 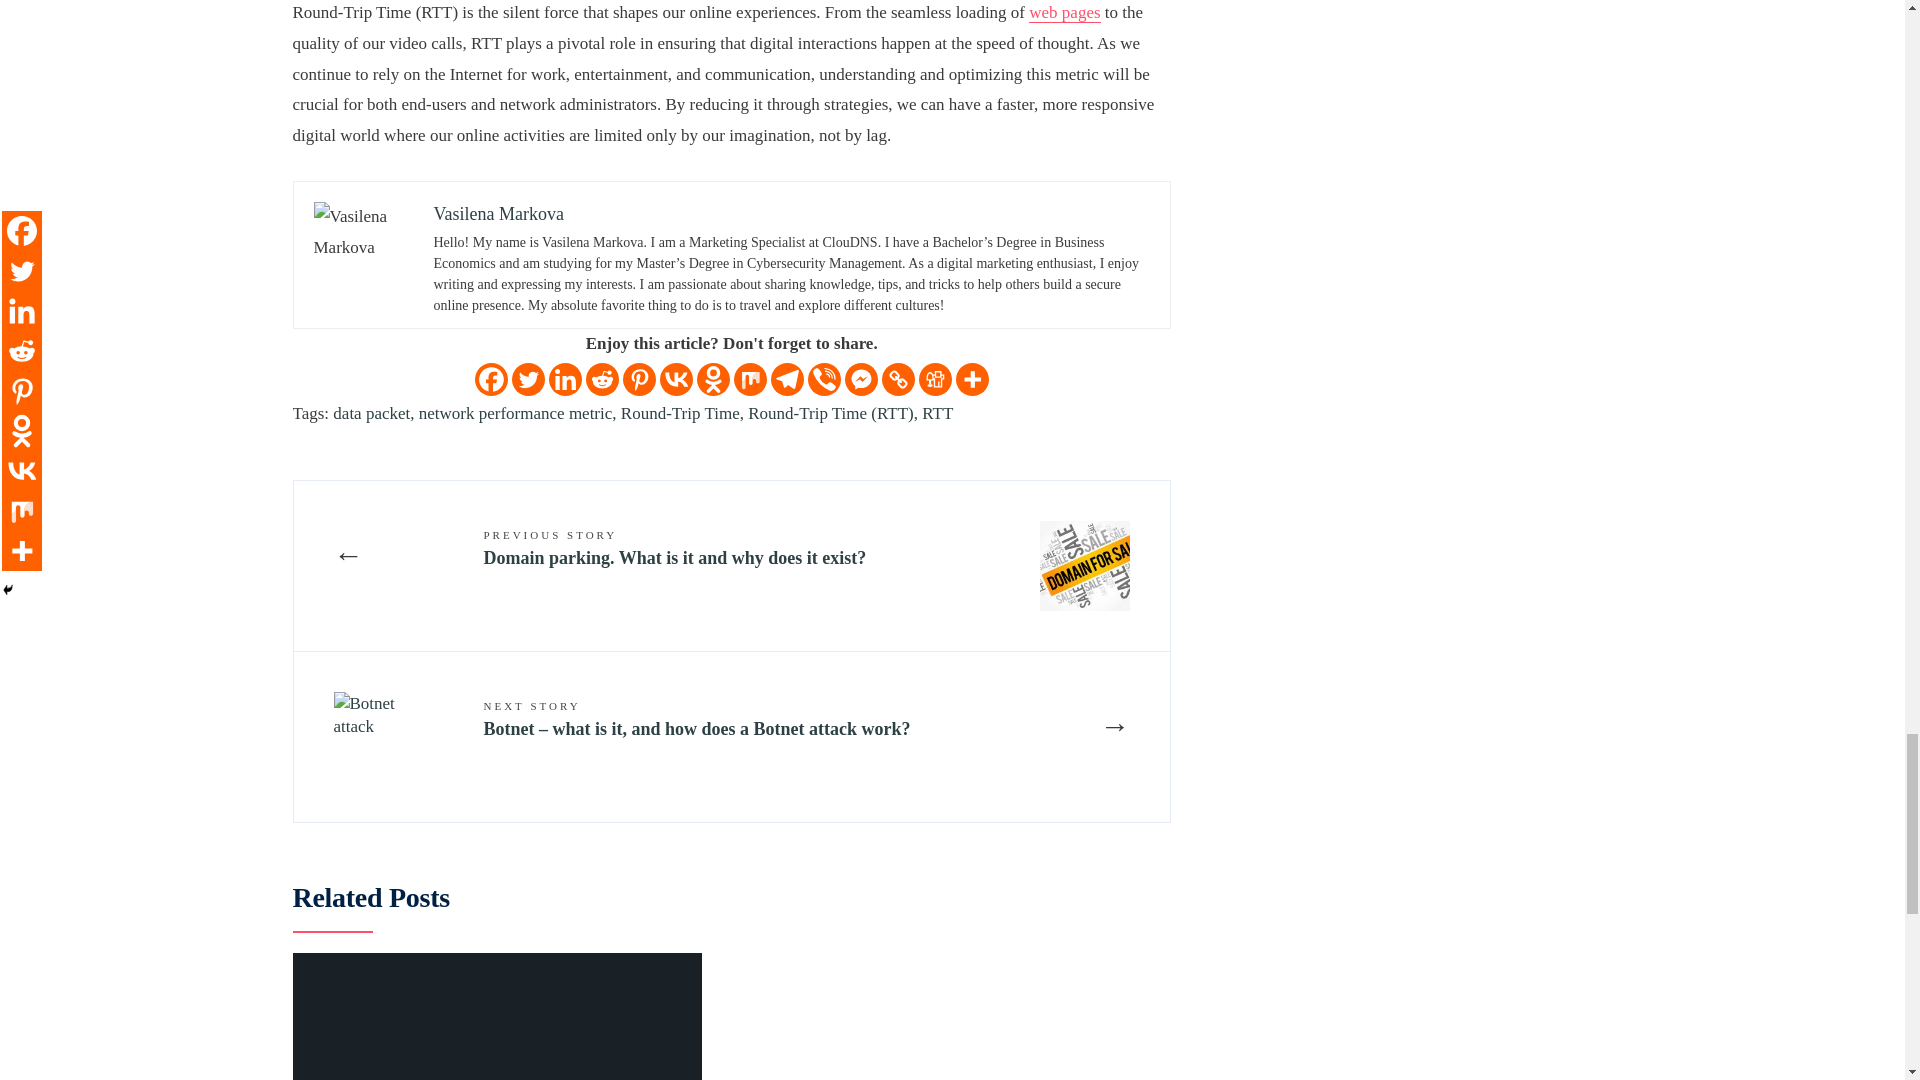 I want to click on Pinterest, so click(x=639, y=379).